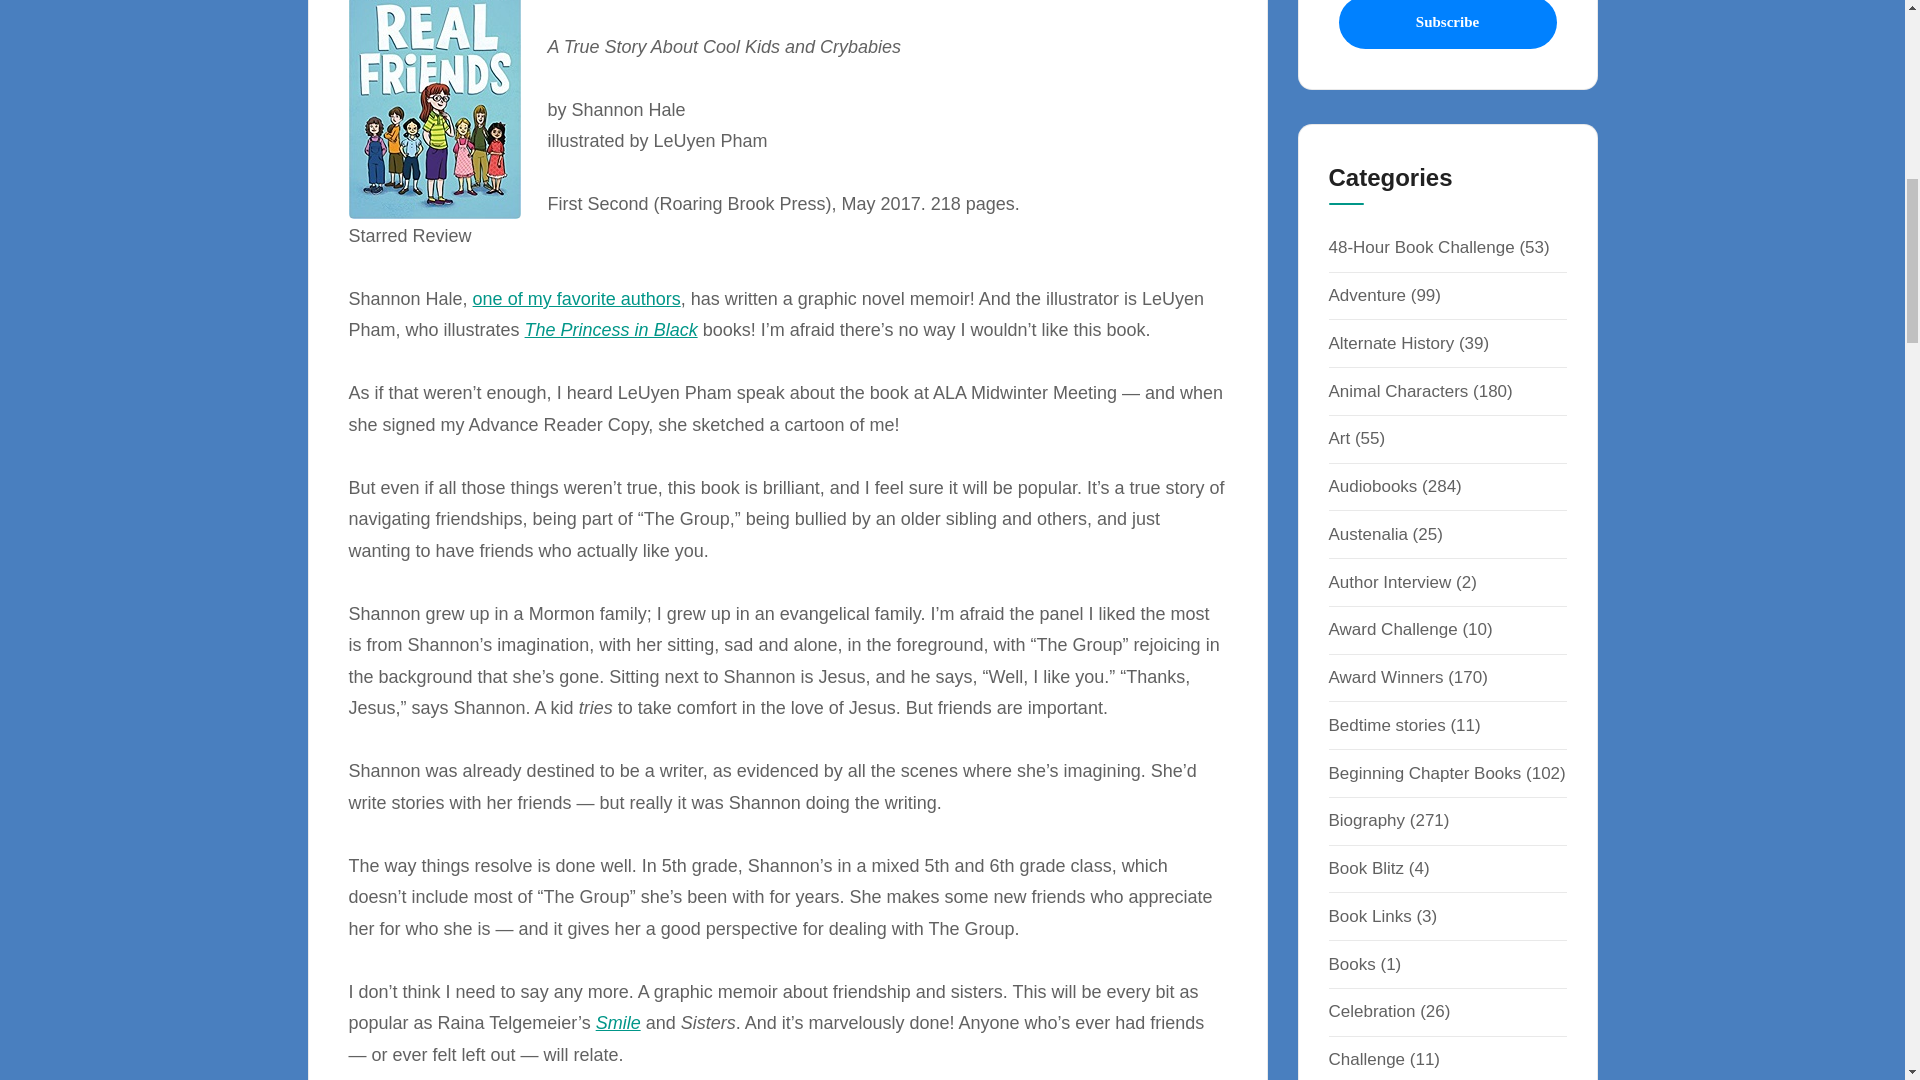 The image size is (1920, 1080). I want to click on Animal Characters, so click(1398, 391).